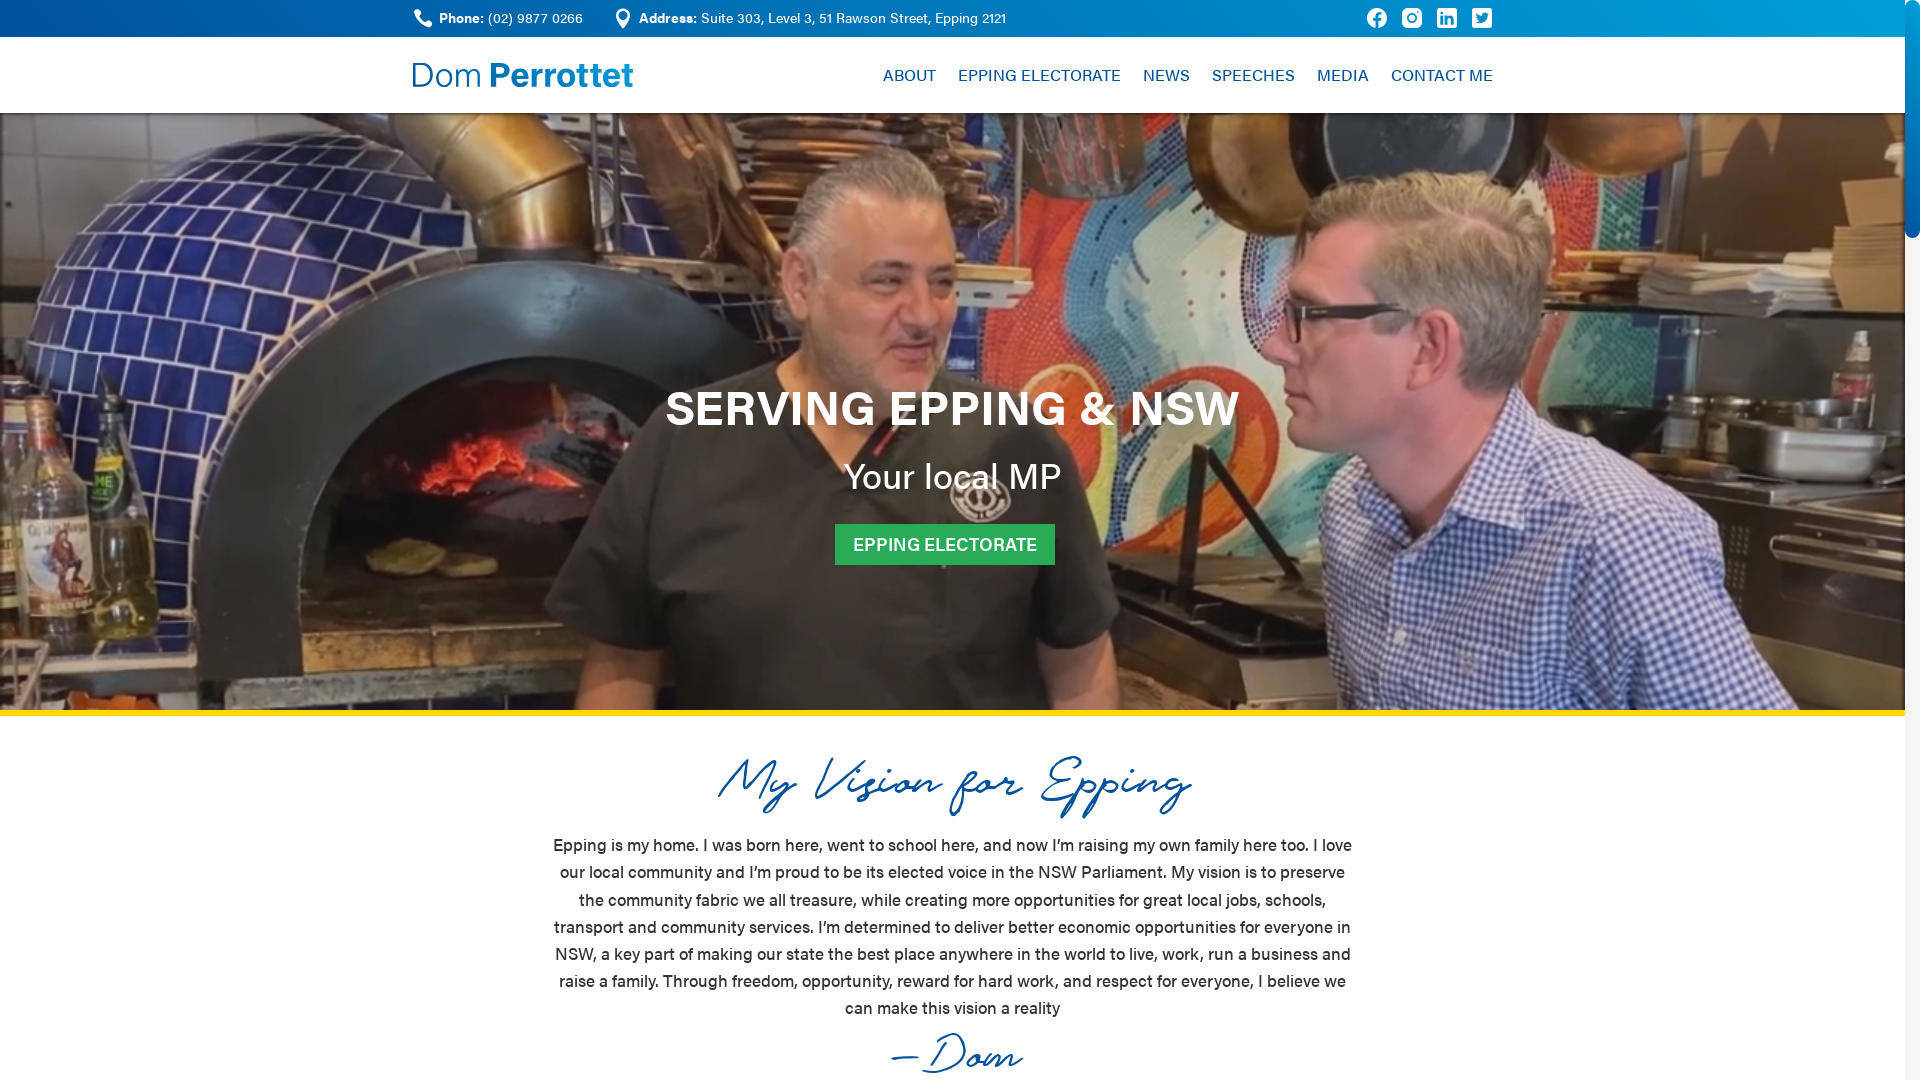  Describe the element at coordinates (908, 75) in the screenshot. I see `ABOUT` at that location.